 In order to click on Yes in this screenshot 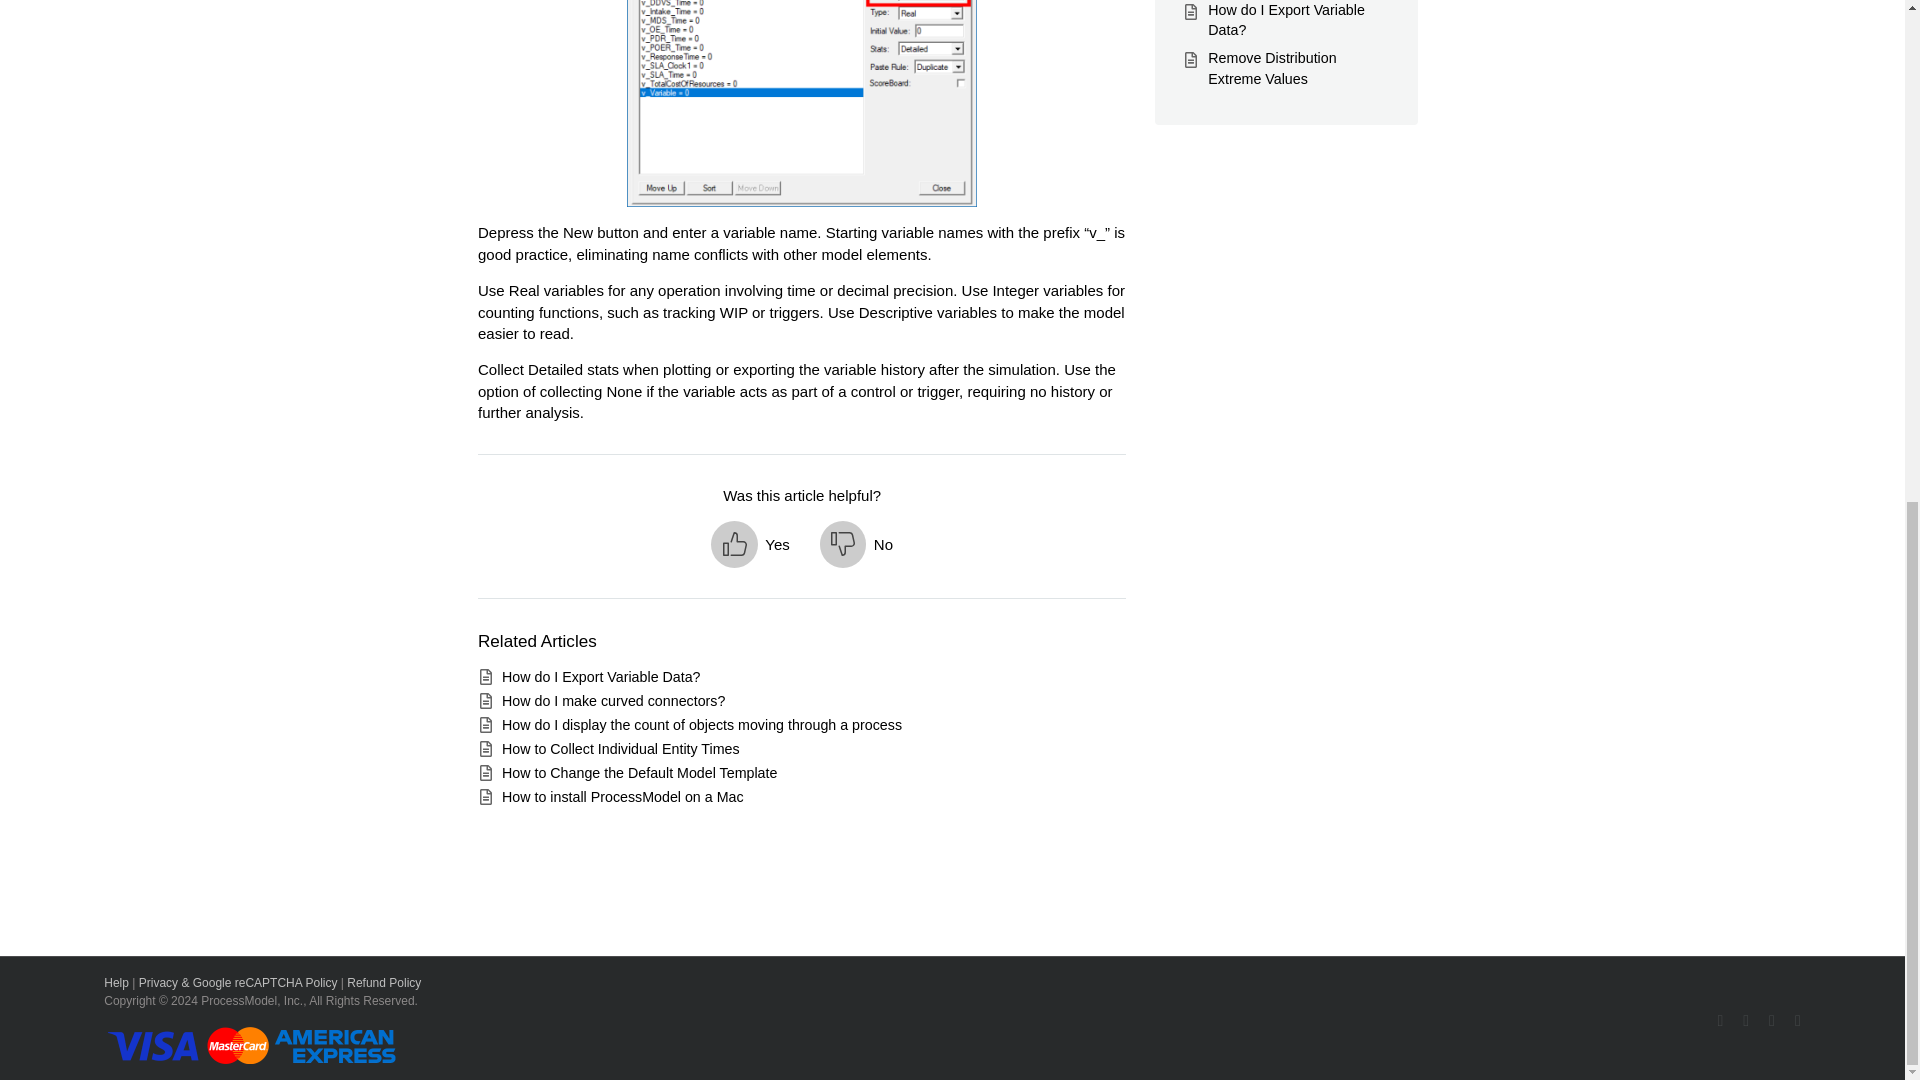, I will do `click(750, 544)`.